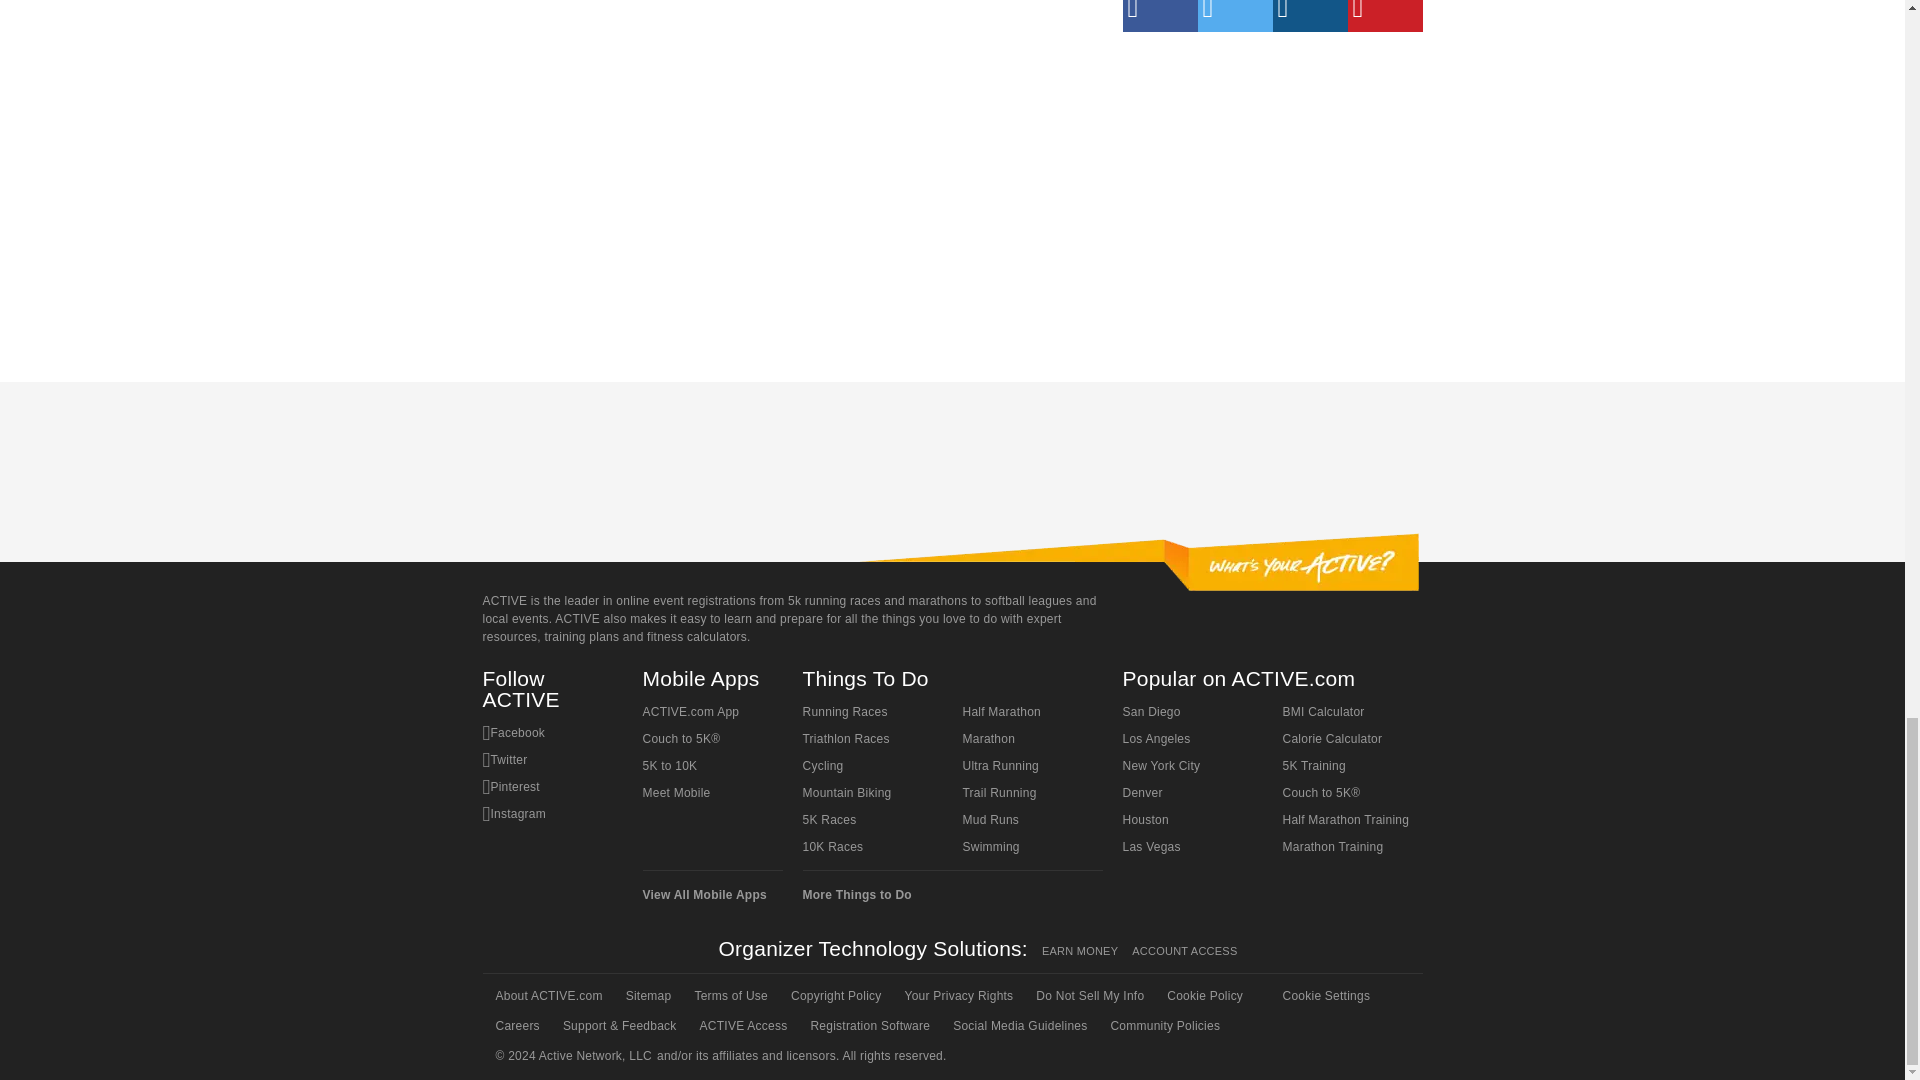 This screenshot has height=1080, width=1920. Describe the element at coordinates (958, 995) in the screenshot. I see `Your Privacy Rights: Updated` at that location.